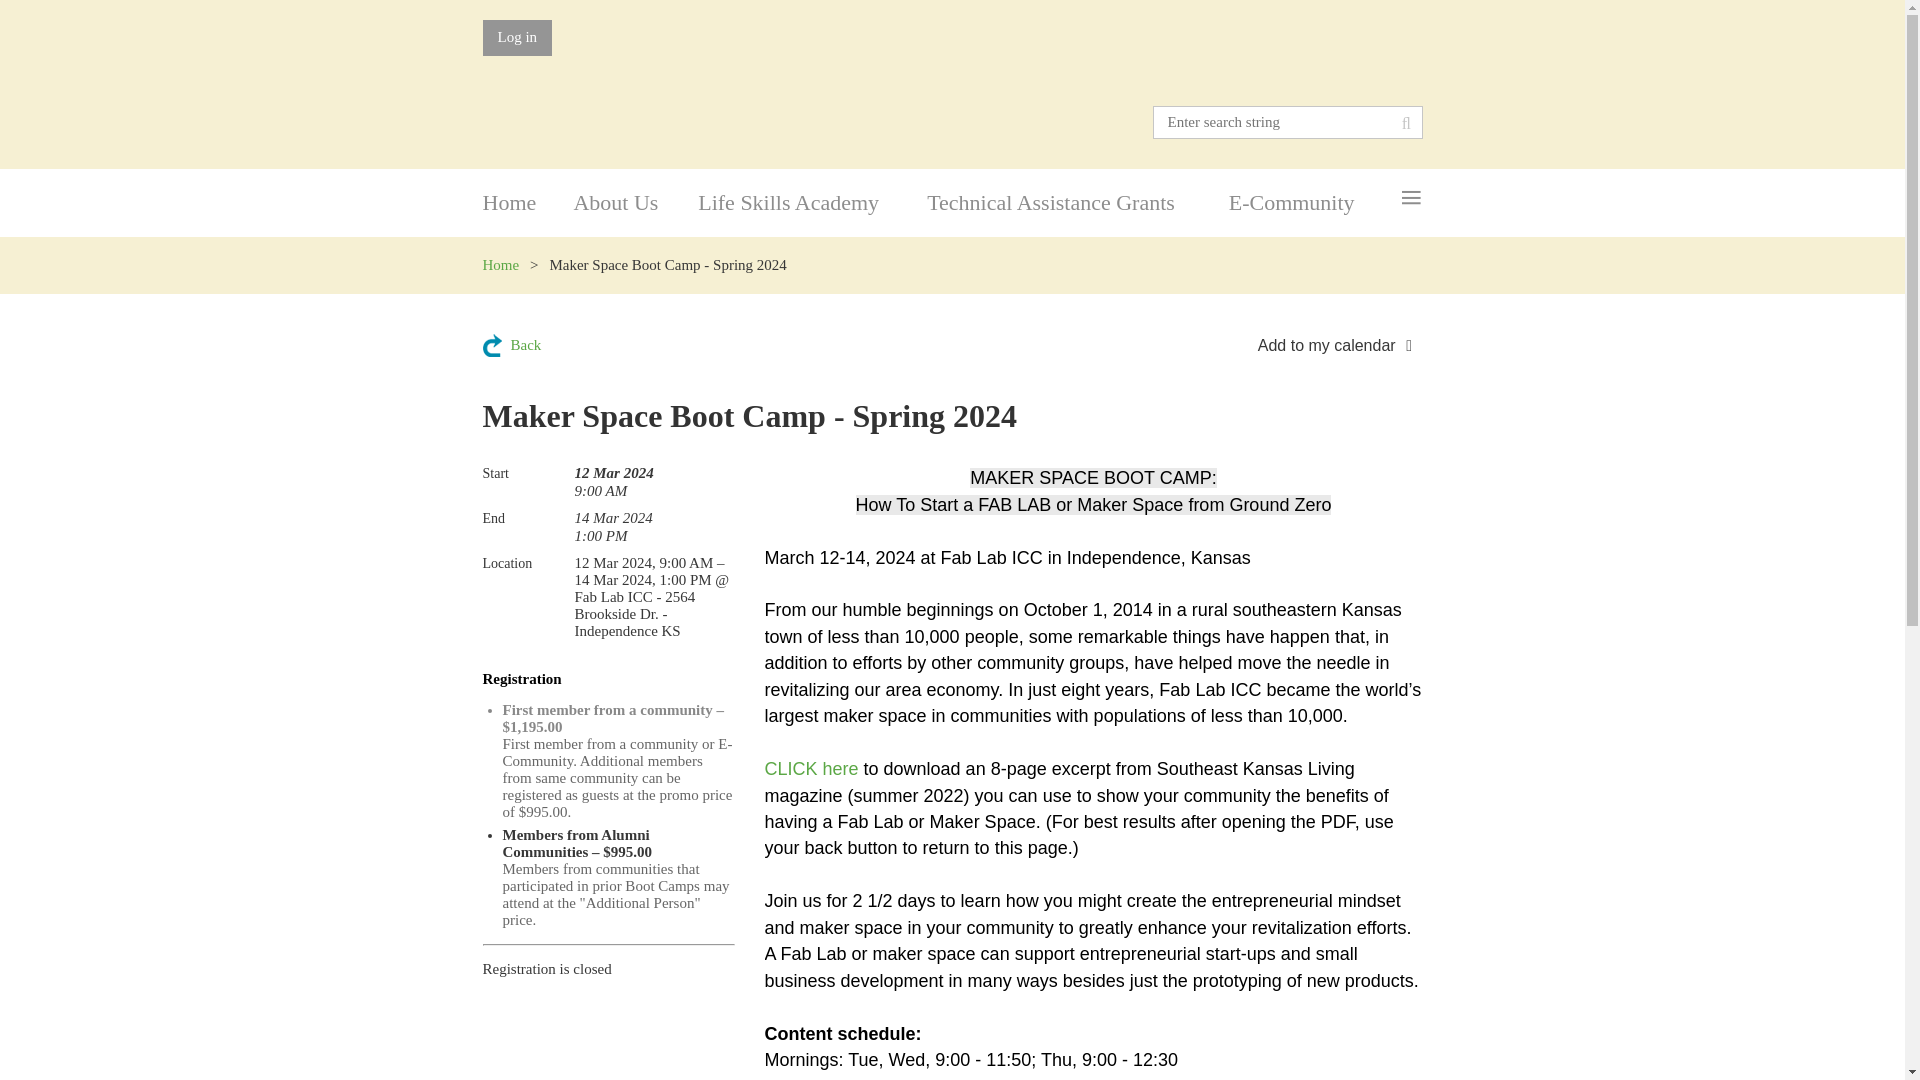 Image resolution: width=1920 pixels, height=1080 pixels. I want to click on About Us, so click(635, 202).